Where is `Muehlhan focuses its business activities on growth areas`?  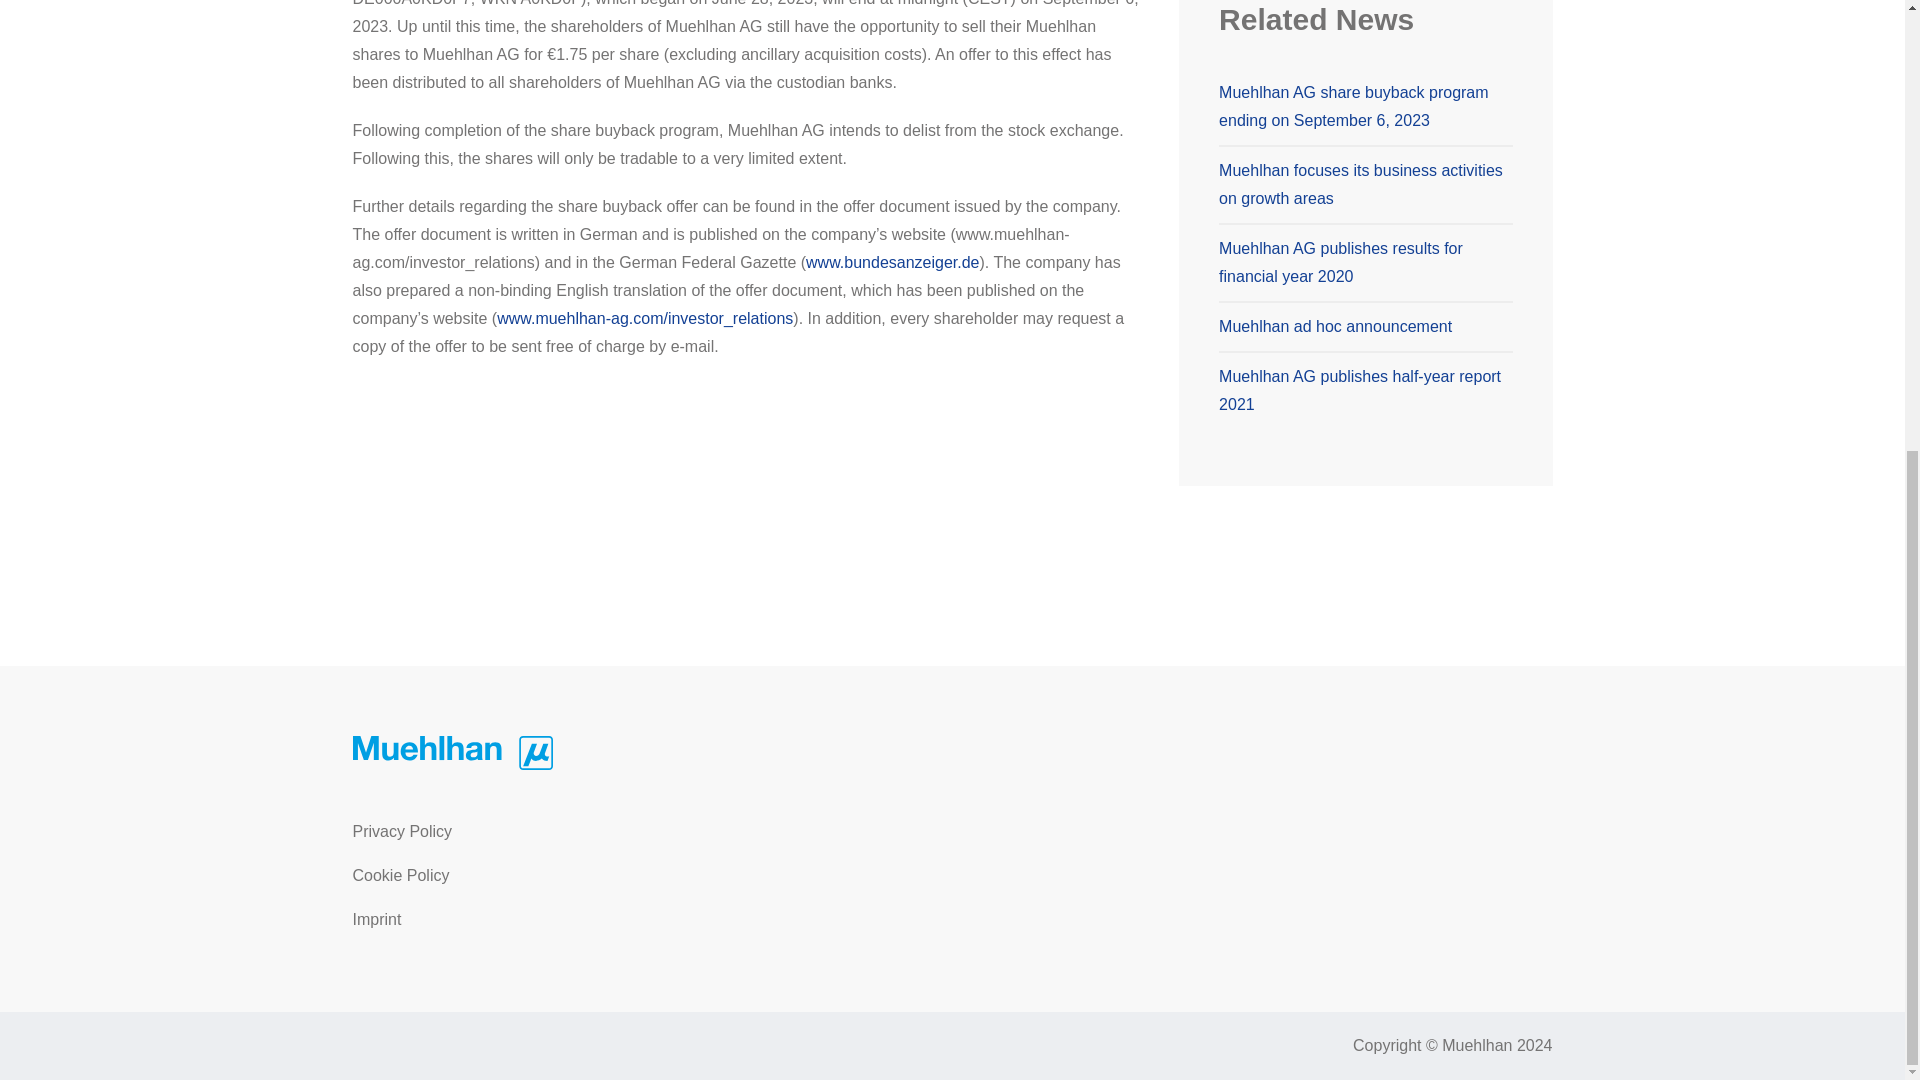
Muehlhan focuses its business activities on growth areas is located at coordinates (1361, 133).